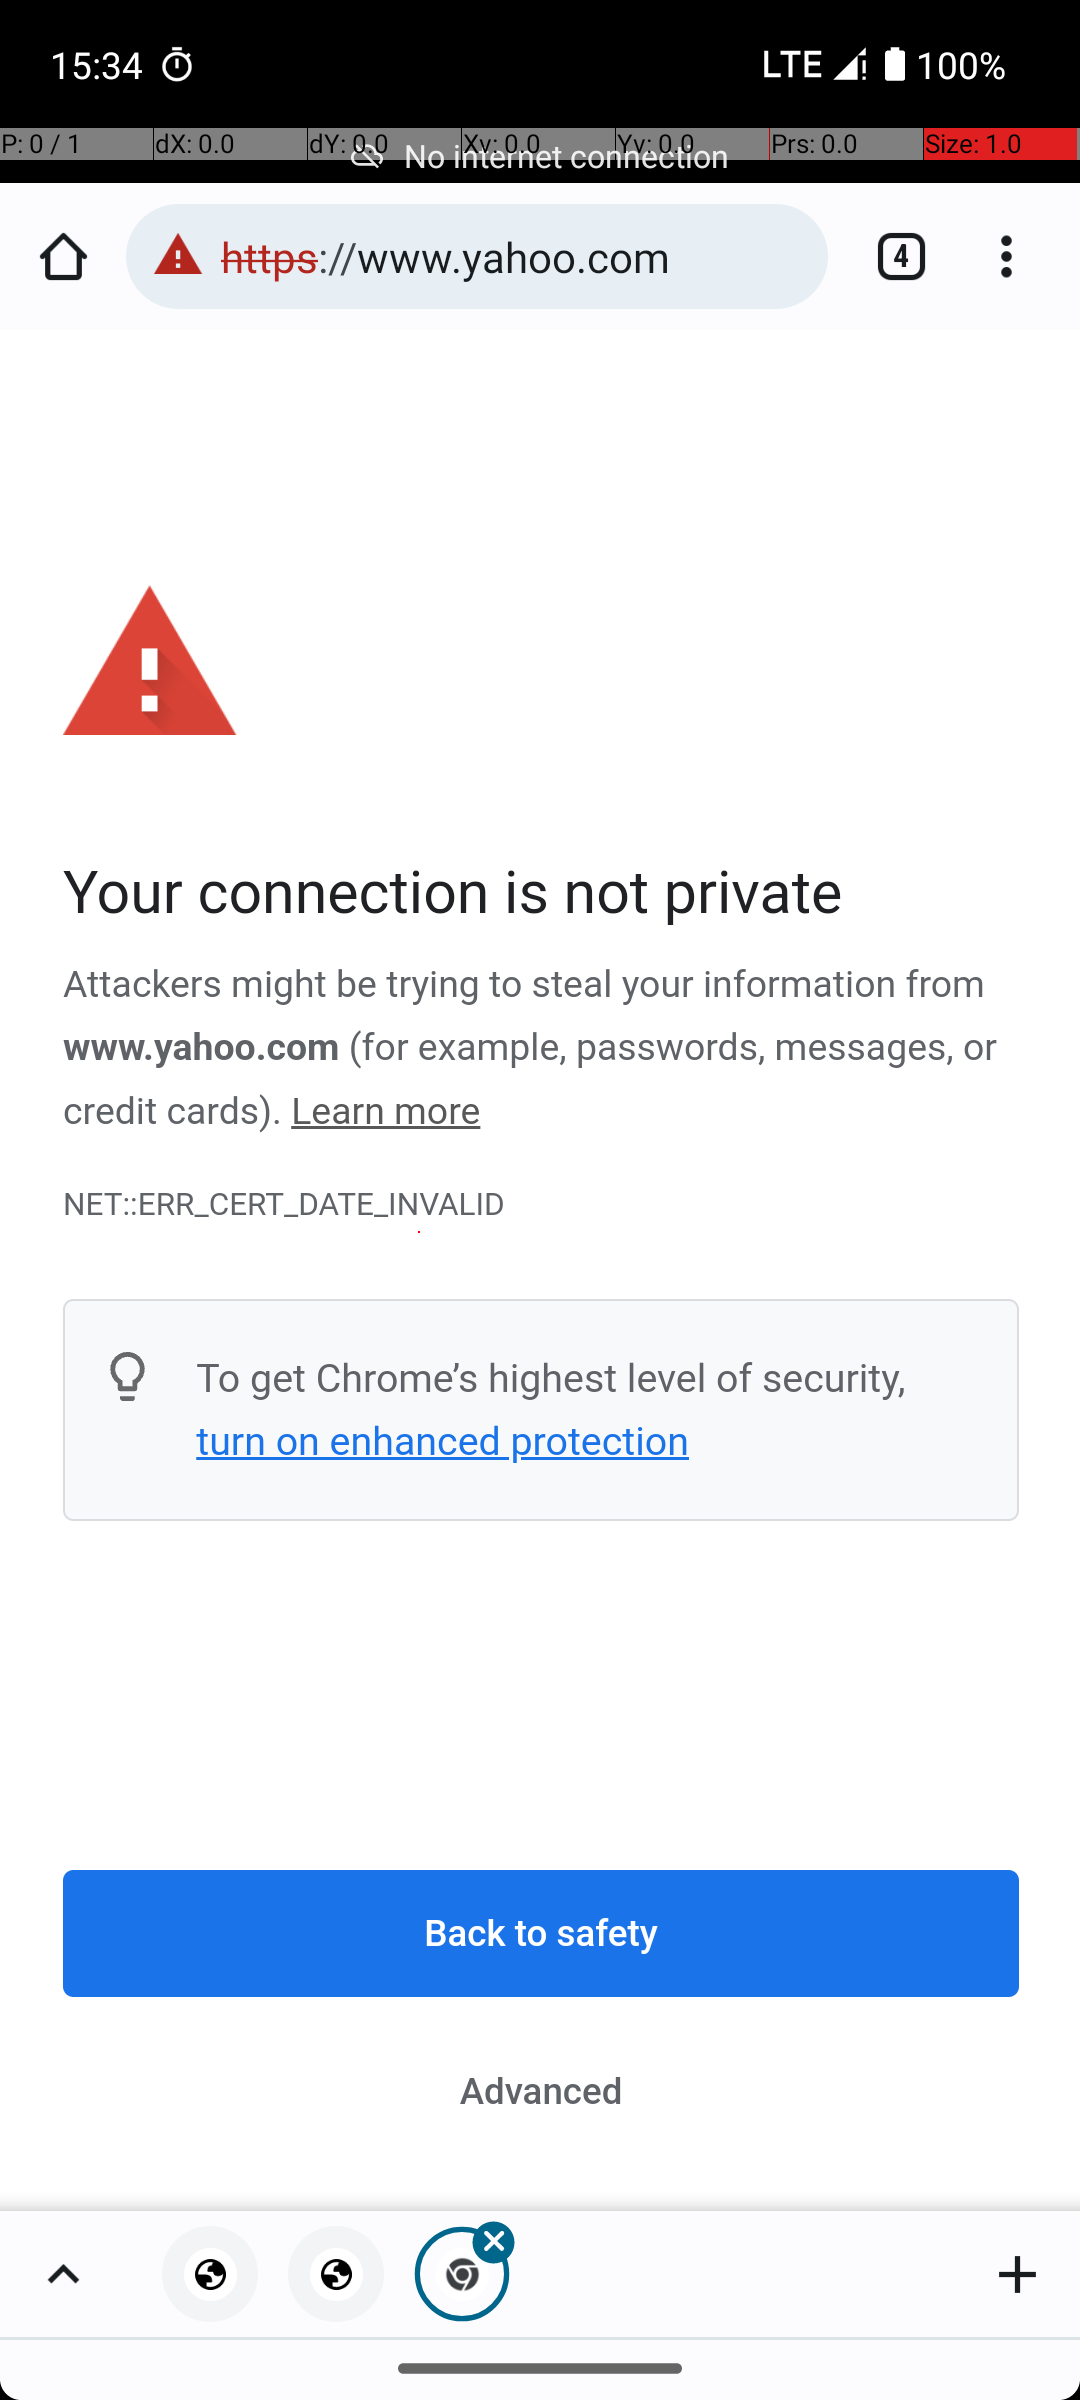  I want to click on , tab, so click(336, 2274).